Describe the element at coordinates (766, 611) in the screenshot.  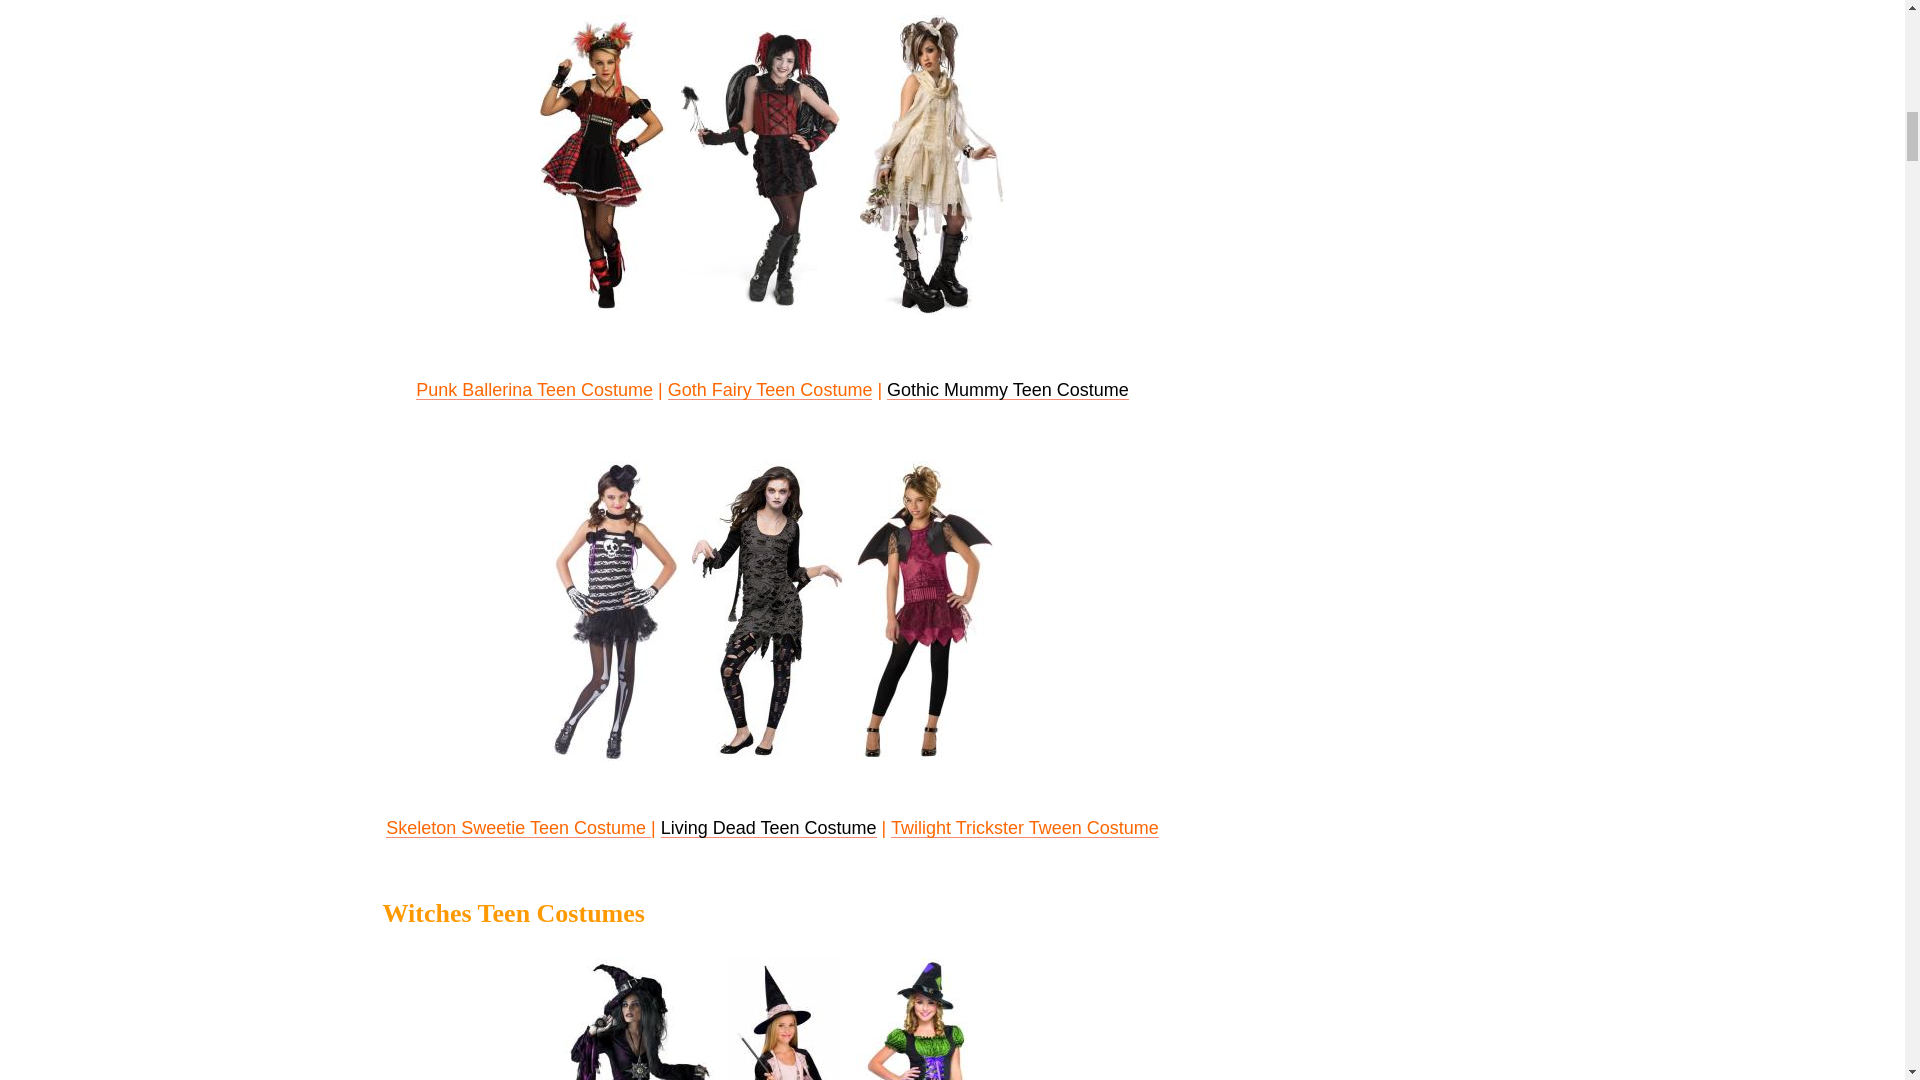
I see `Living Dead Teen Costumes` at that location.